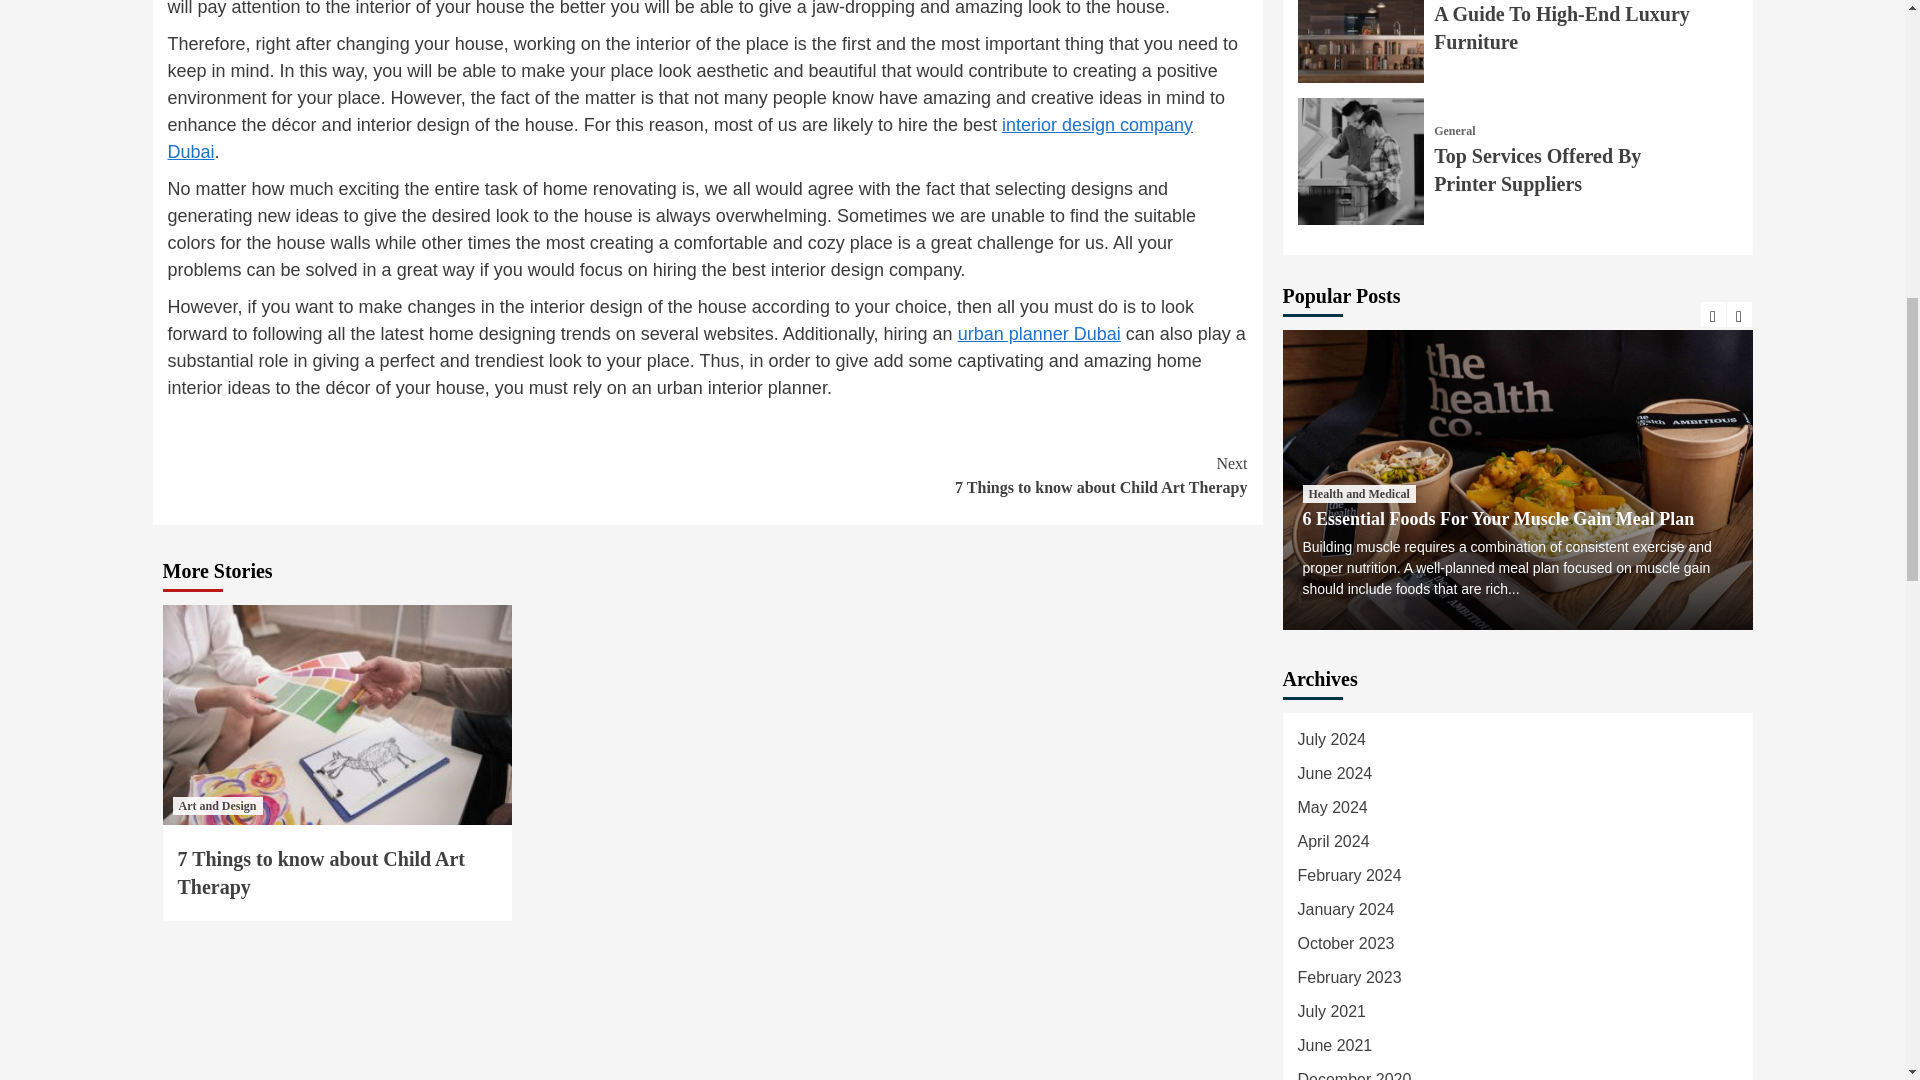 The height and width of the screenshot is (1080, 1920). What do you see at coordinates (1040, 334) in the screenshot?
I see `urban planner Dubai` at bounding box center [1040, 334].